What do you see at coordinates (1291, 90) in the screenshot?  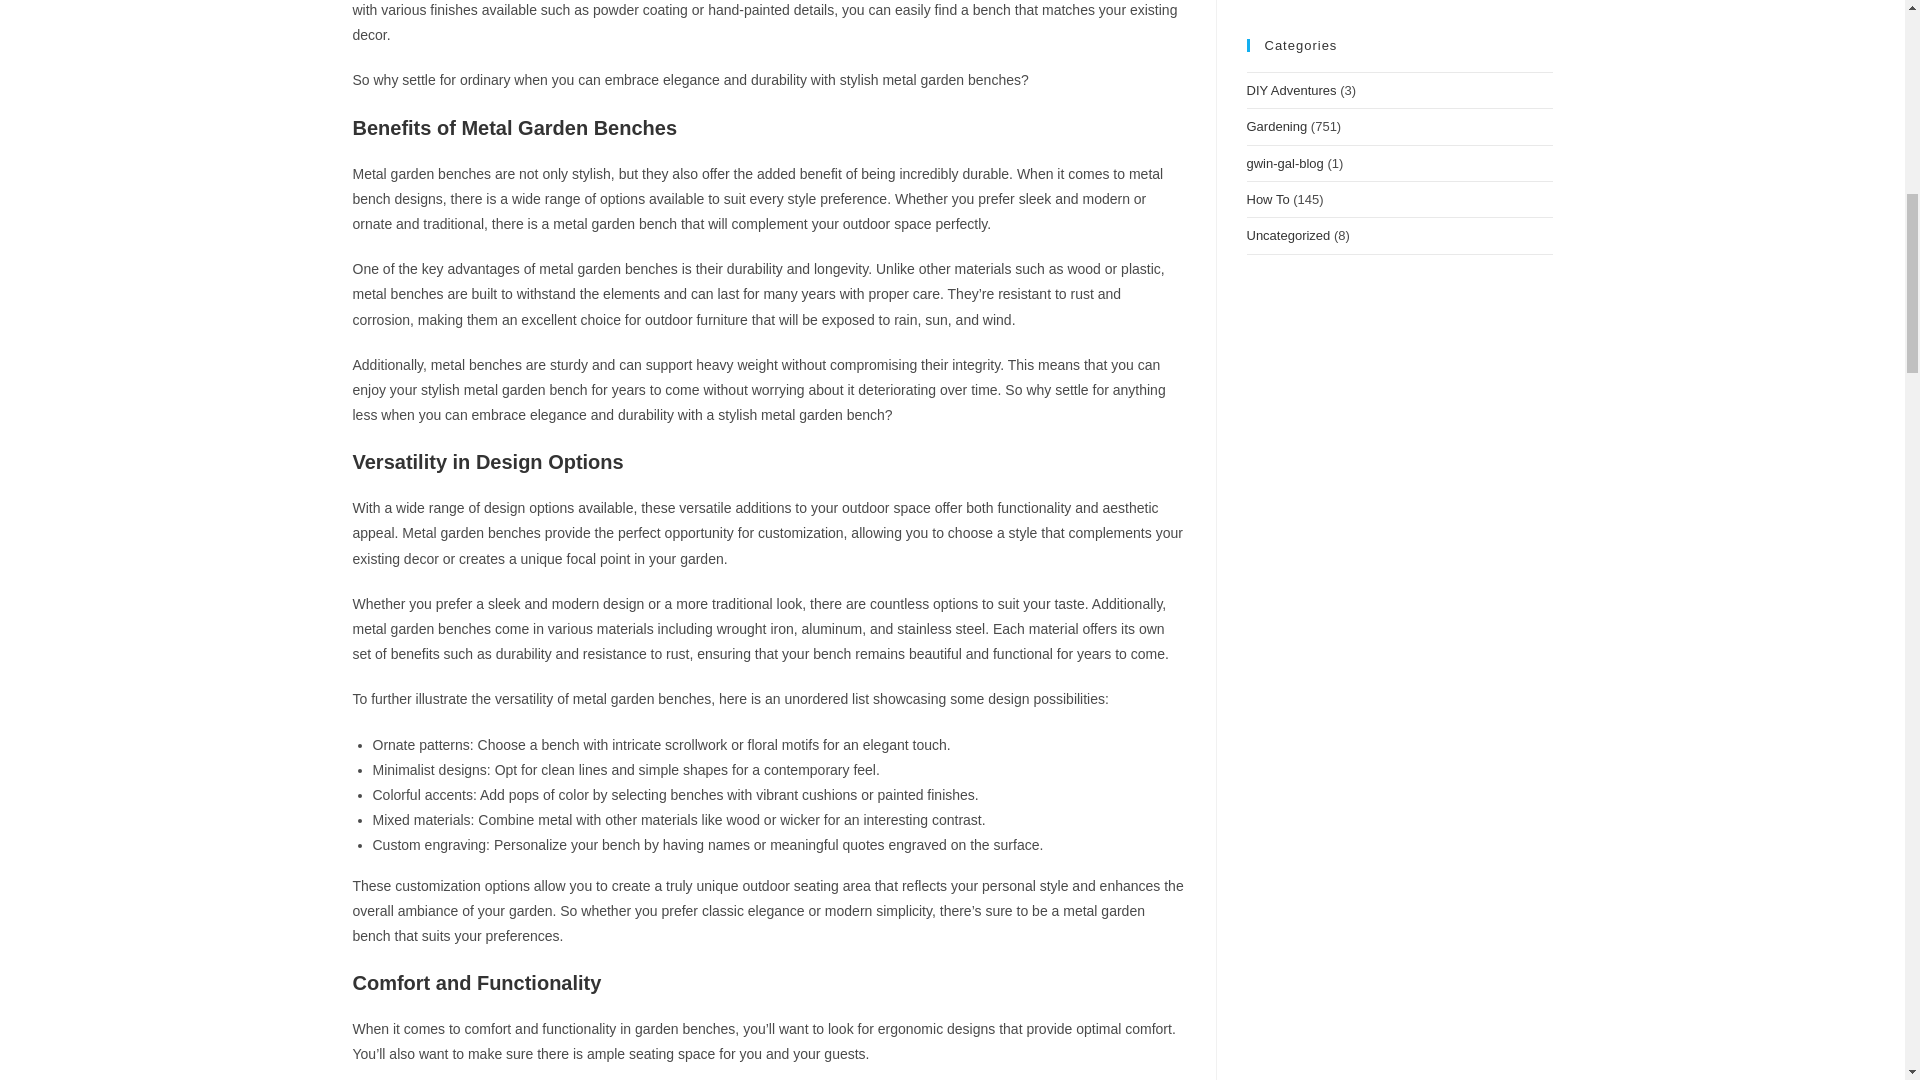 I see `DIY Adventures` at bounding box center [1291, 90].